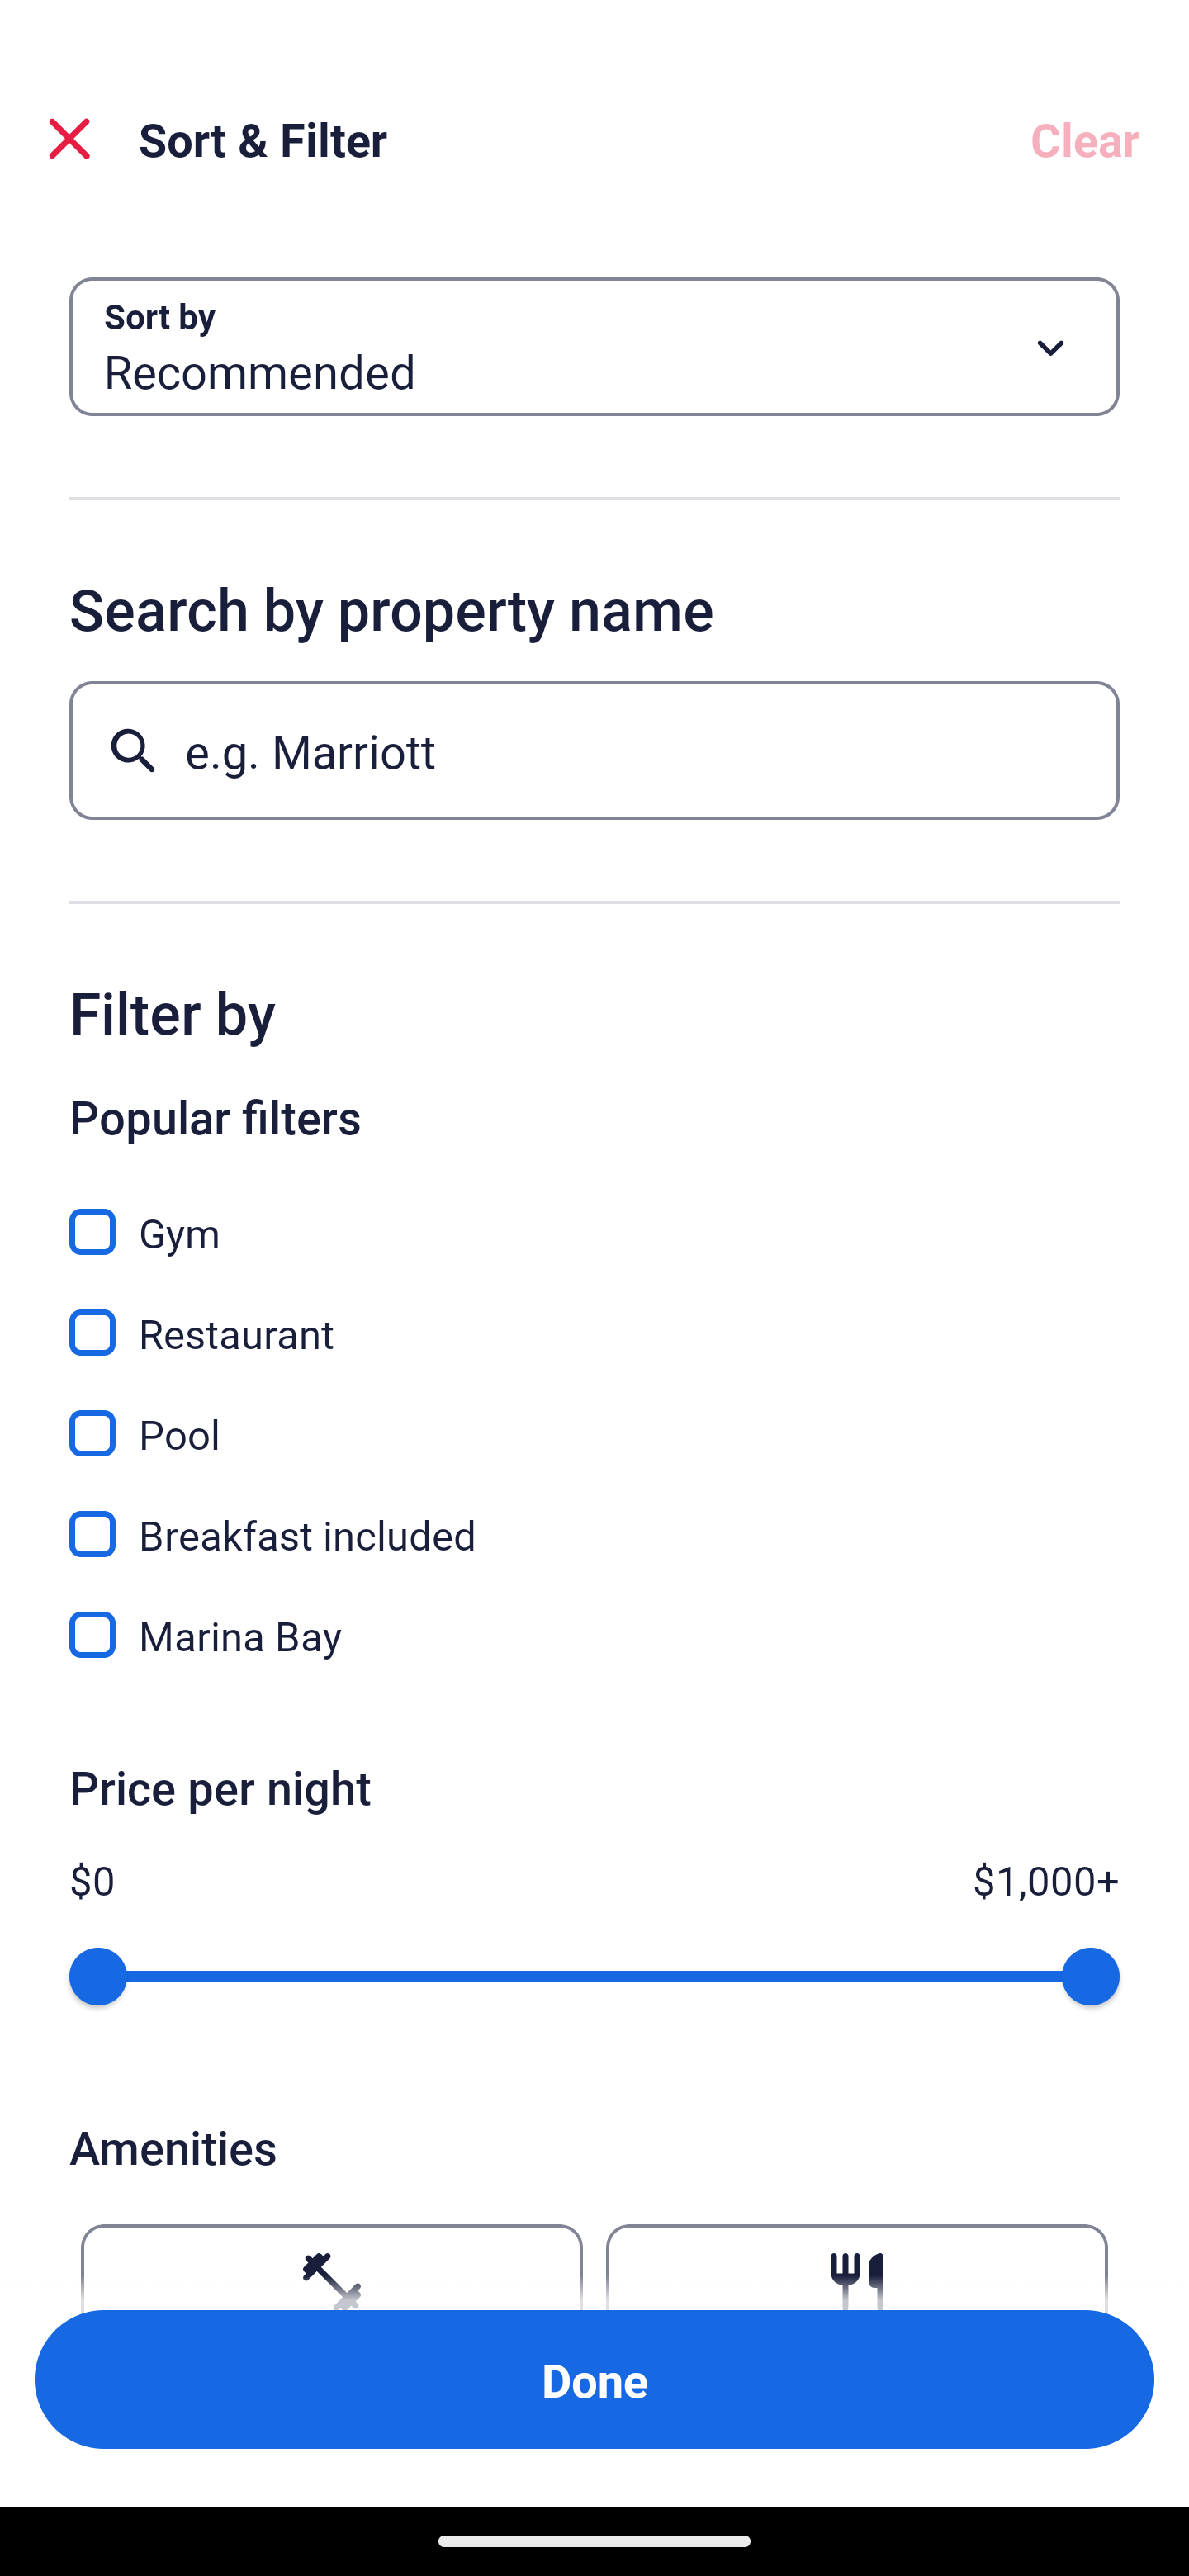 The image size is (1189, 2576). Describe the element at coordinates (594, 750) in the screenshot. I see `e.g. Marriott Button` at that location.